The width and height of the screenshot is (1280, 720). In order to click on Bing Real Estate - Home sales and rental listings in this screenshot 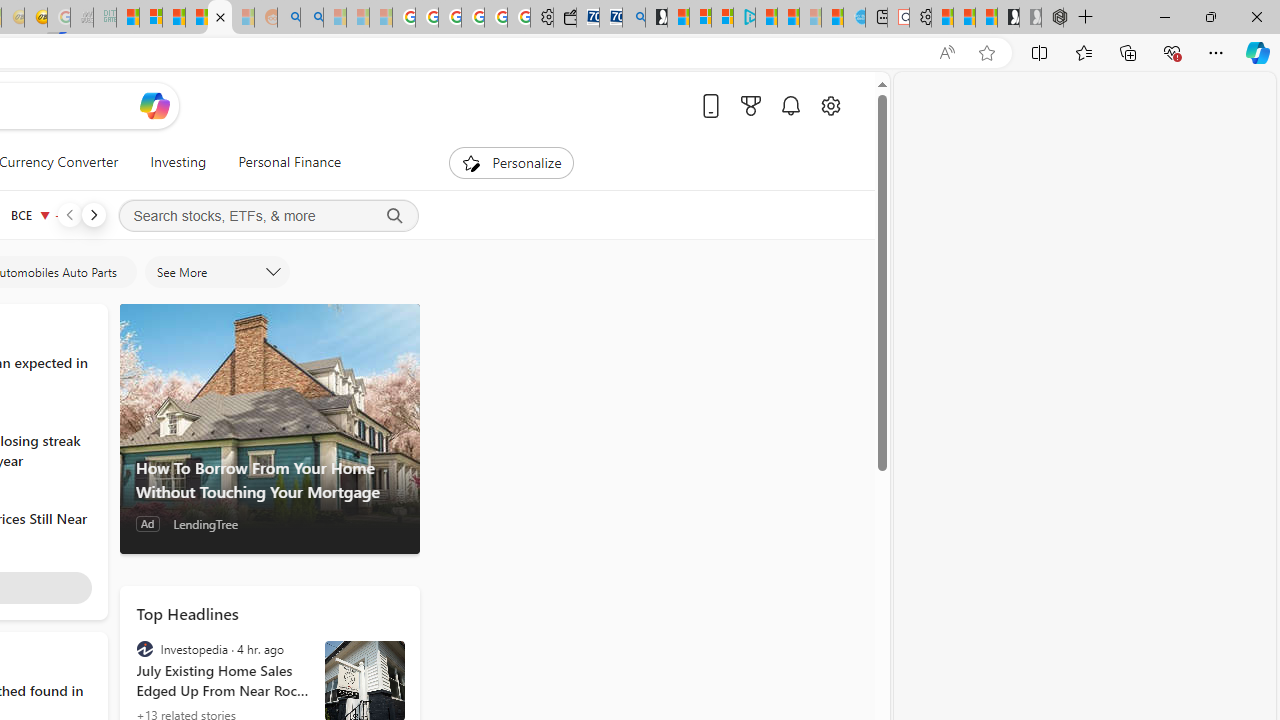, I will do `click(634, 18)`.